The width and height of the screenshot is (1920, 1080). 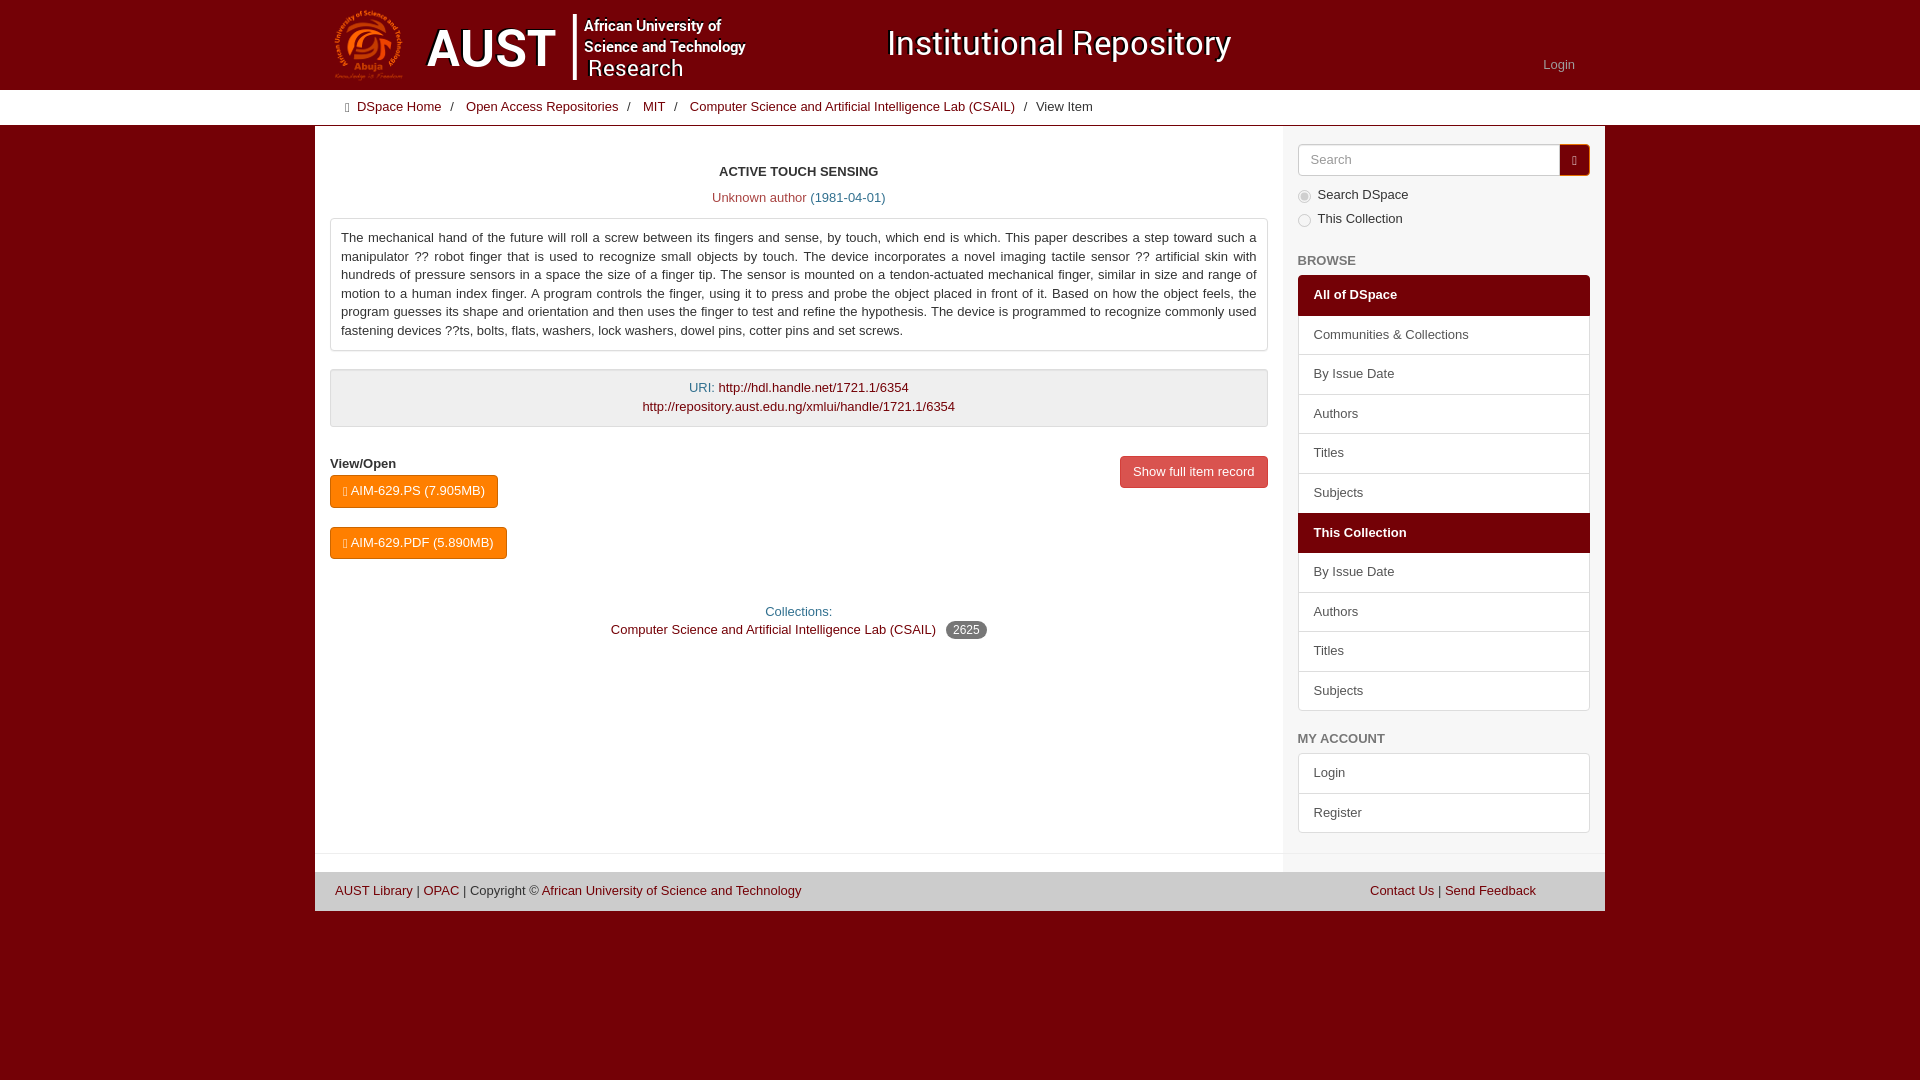 I want to click on Open Access Repositories, so click(x=542, y=106).